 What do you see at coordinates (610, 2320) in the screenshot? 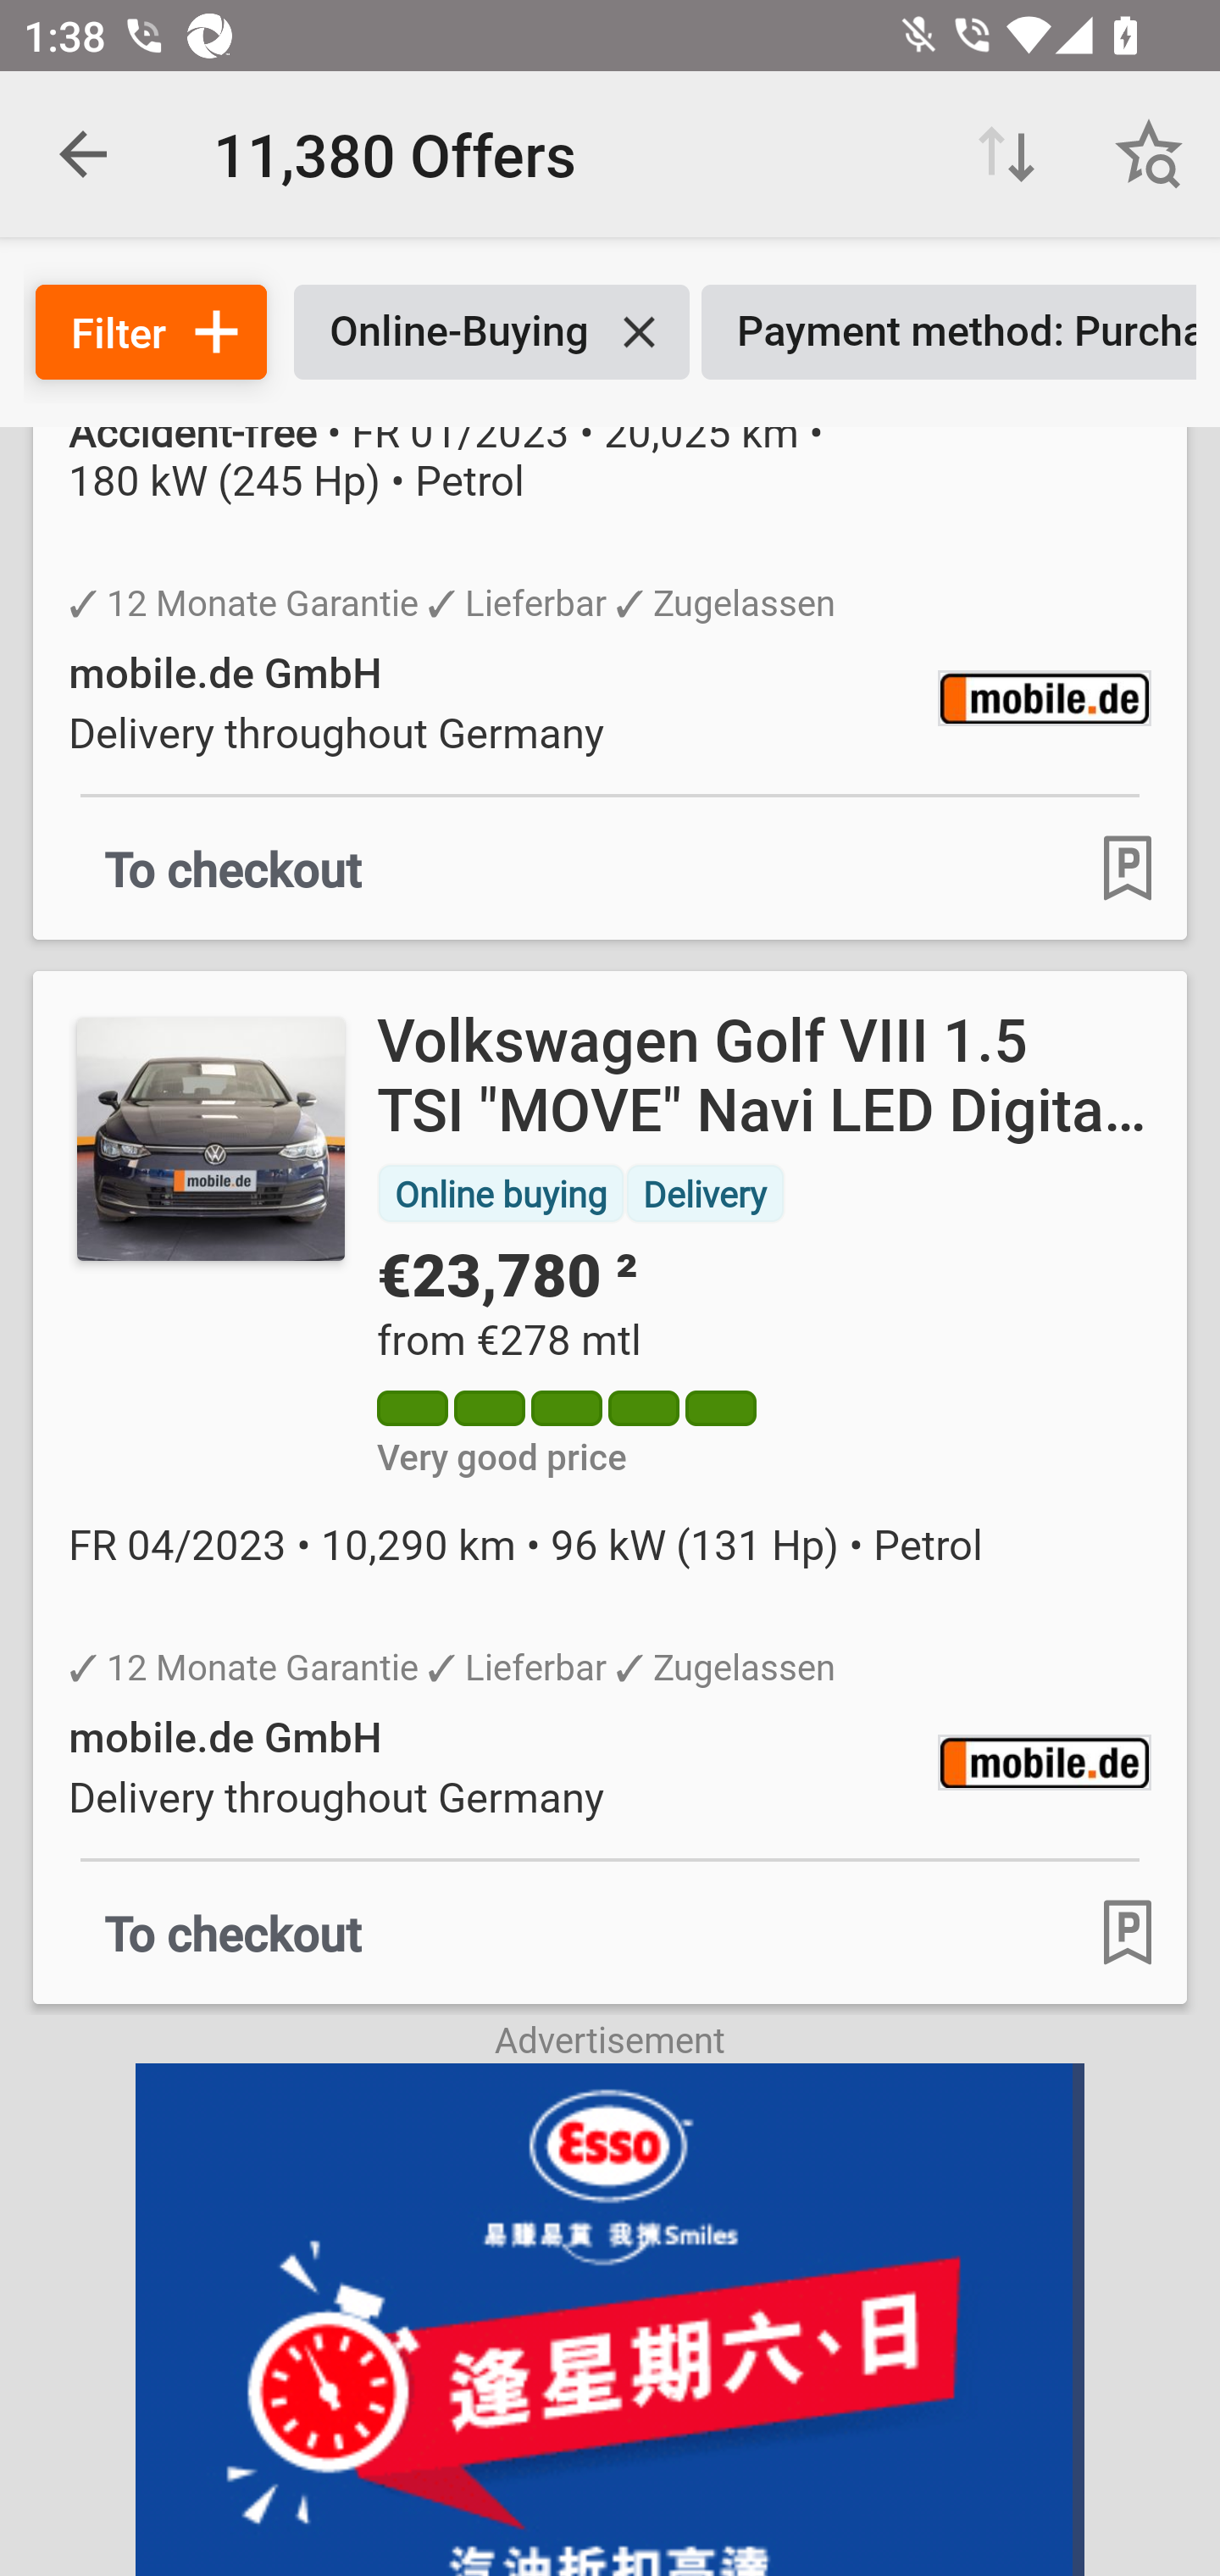
I see `m2d01ngf_320x480` at bounding box center [610, 2320].